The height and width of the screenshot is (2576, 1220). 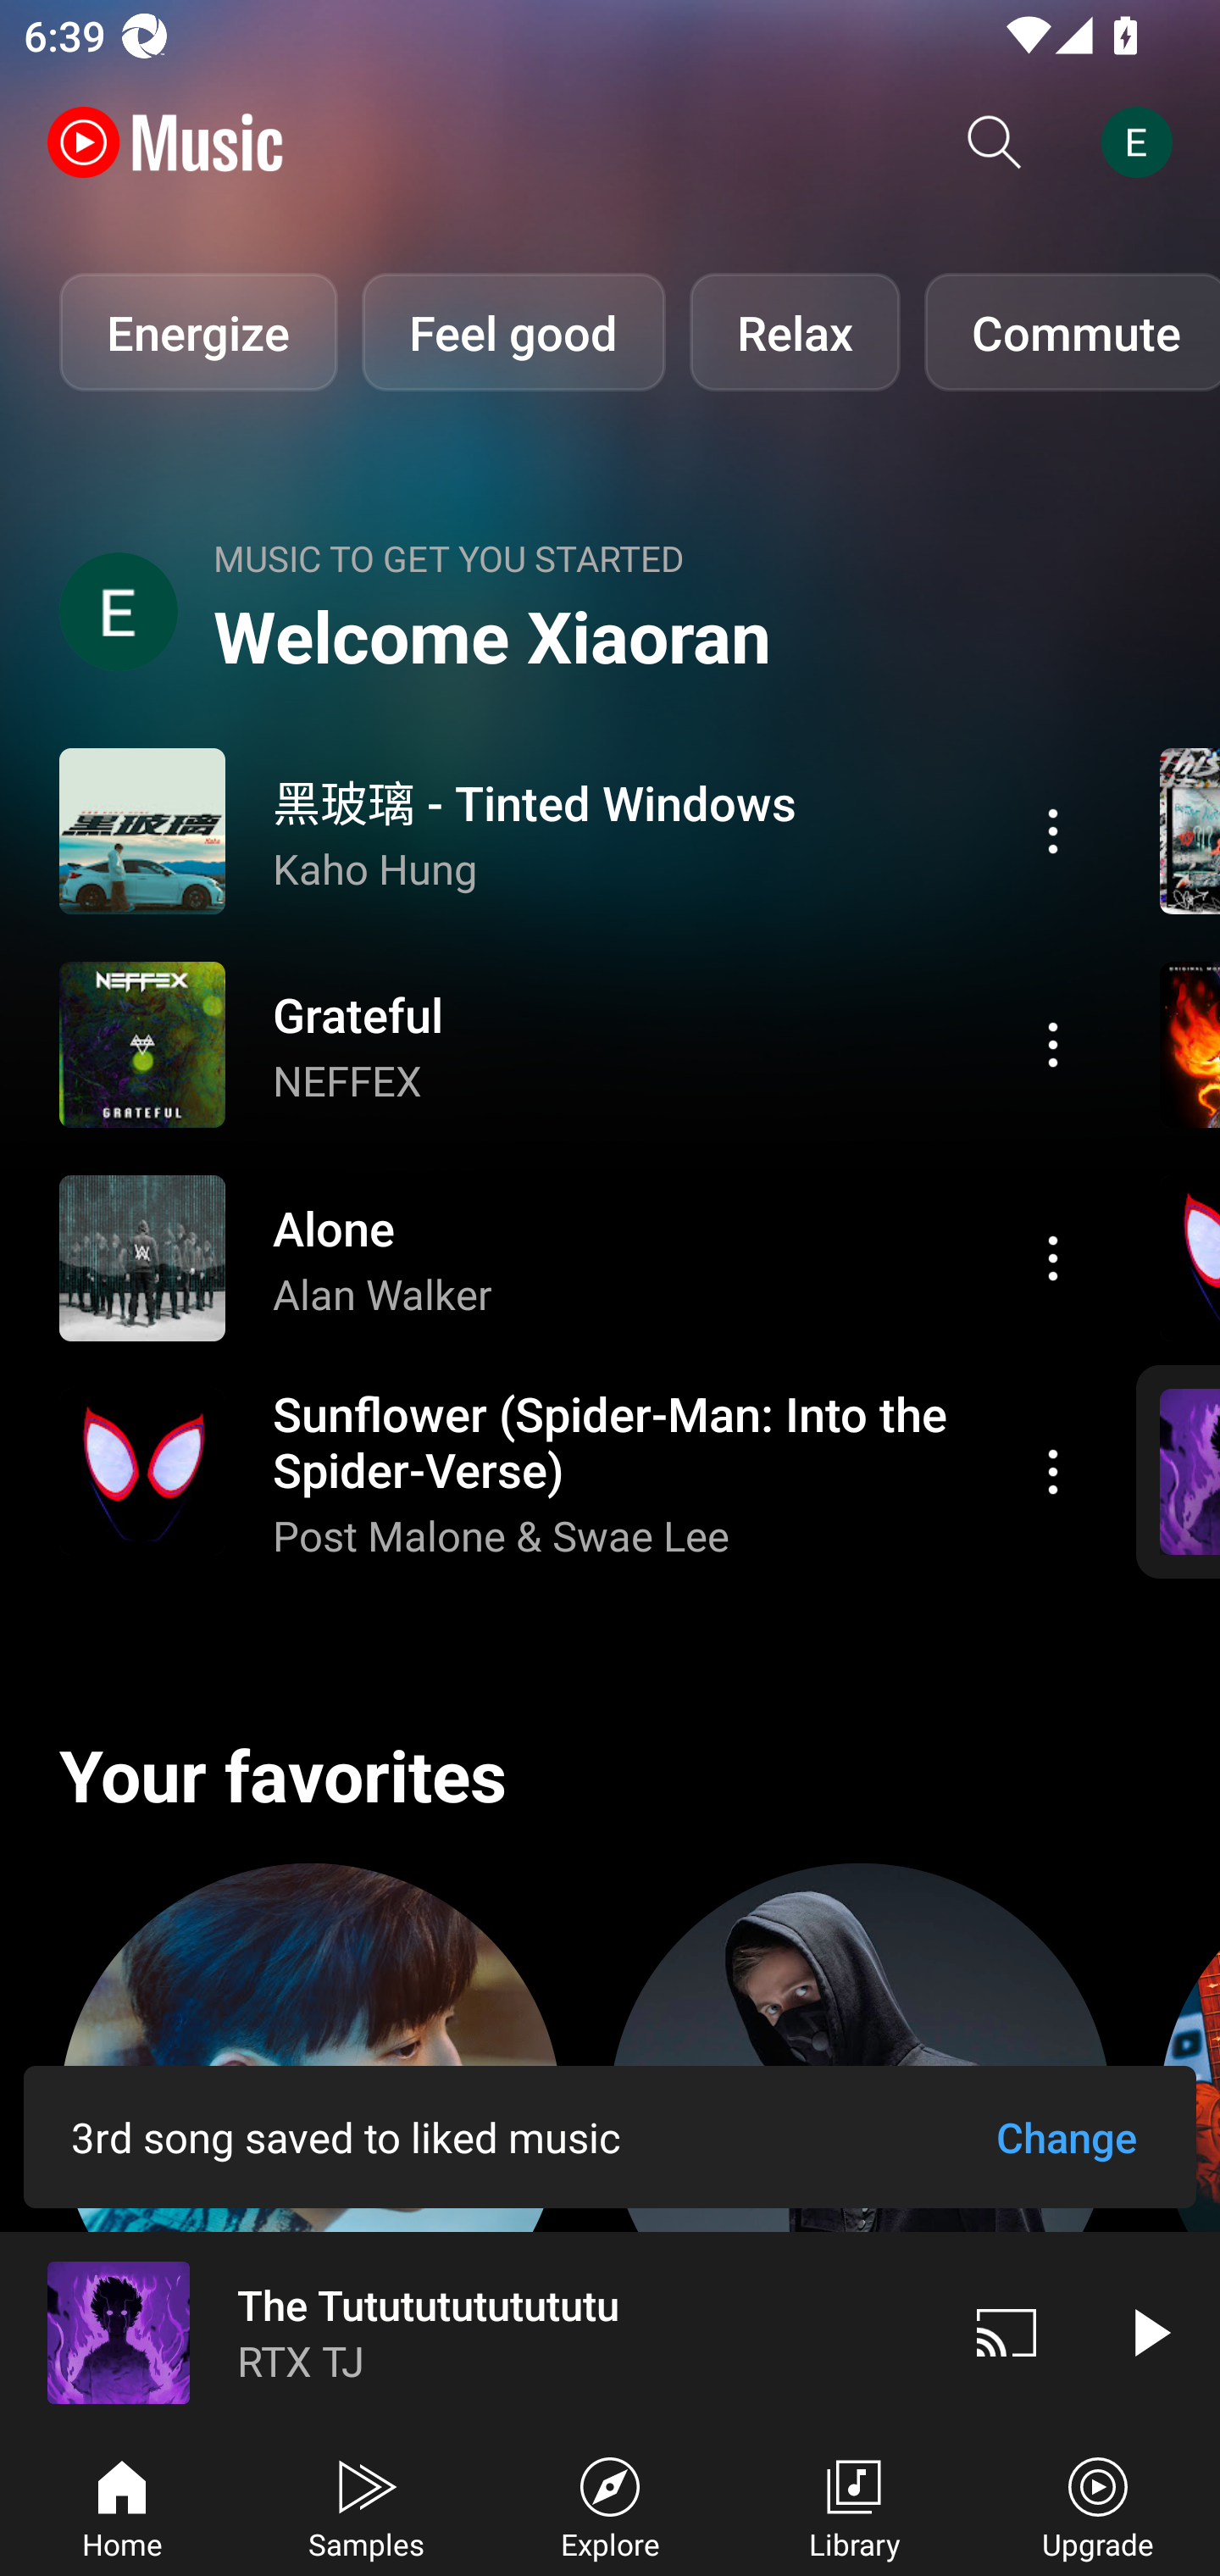 I want to click on Cast. Disconnected, so click(x=1006, y=2332).